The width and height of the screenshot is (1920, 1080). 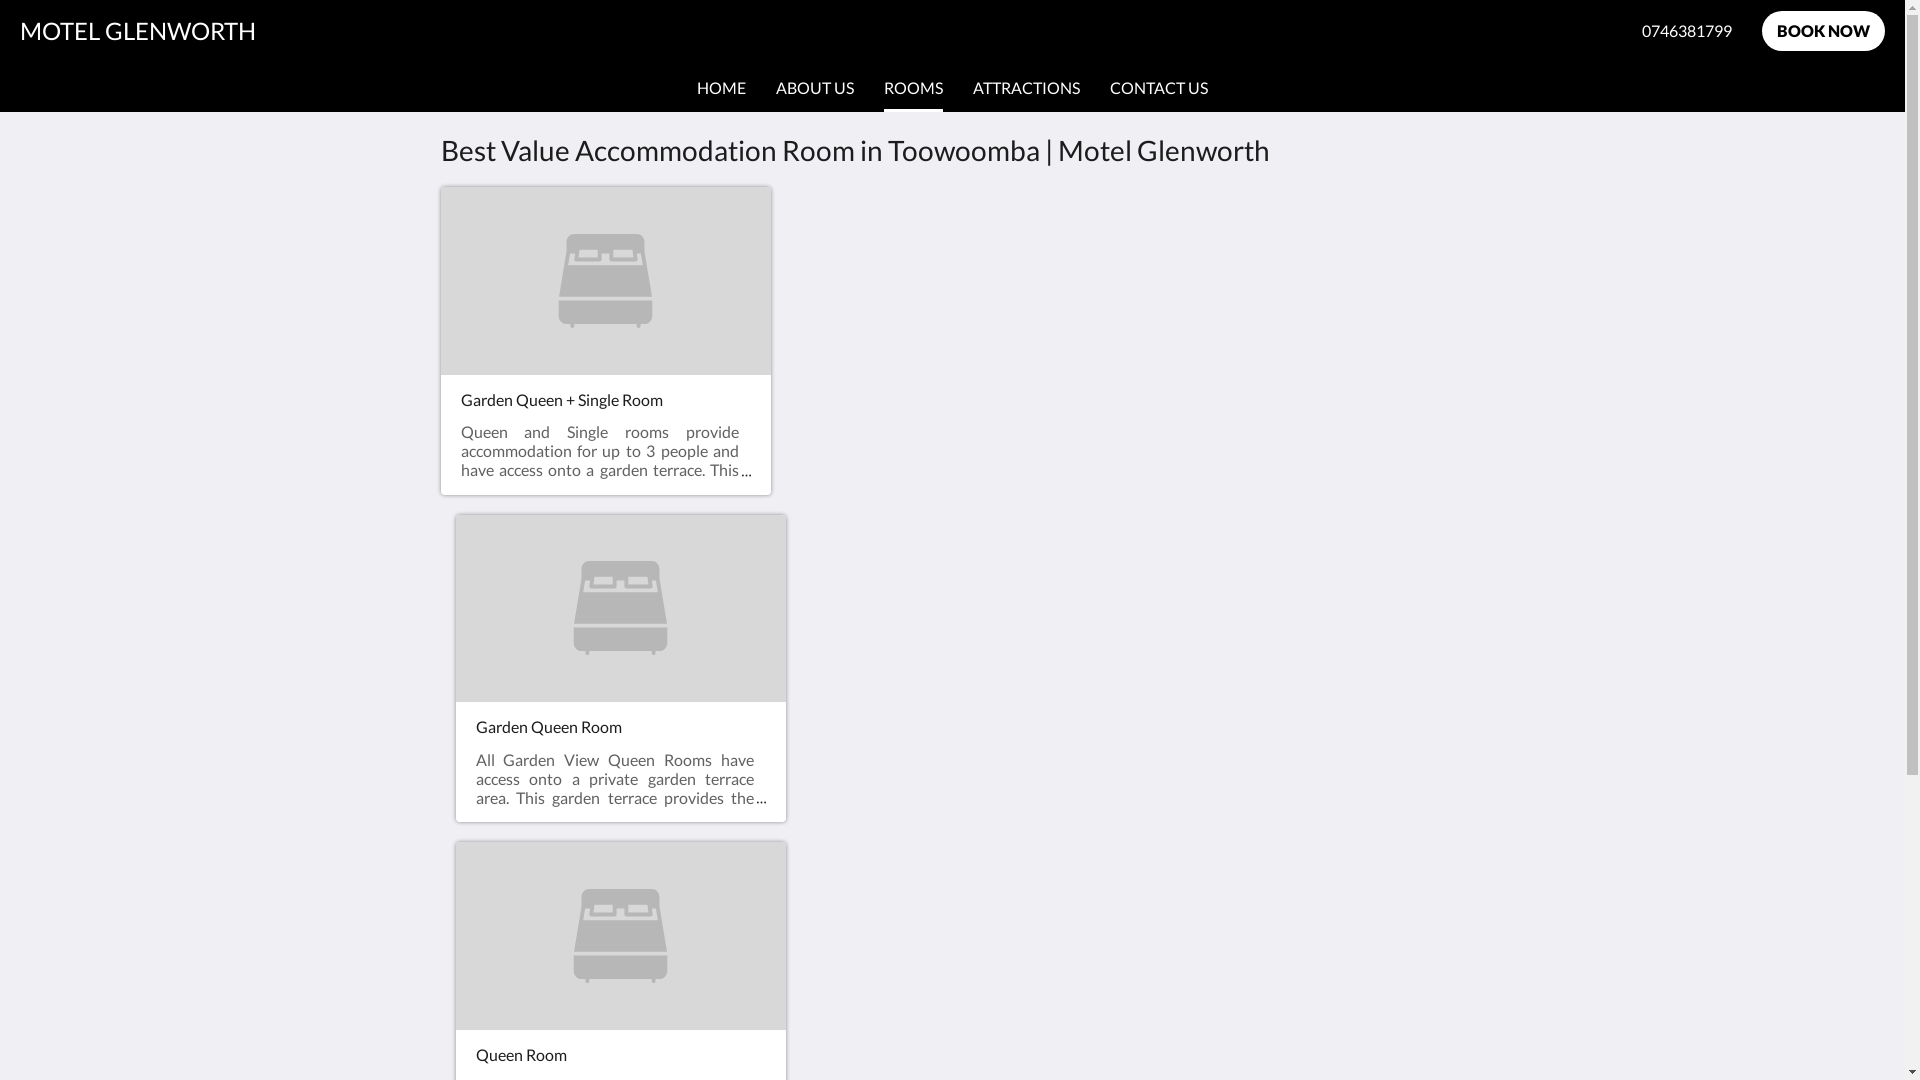 What do you see at coordinates (1159, 88) in the screenshot?
I see `CONTACT US` at bounding box center [1159, 88].